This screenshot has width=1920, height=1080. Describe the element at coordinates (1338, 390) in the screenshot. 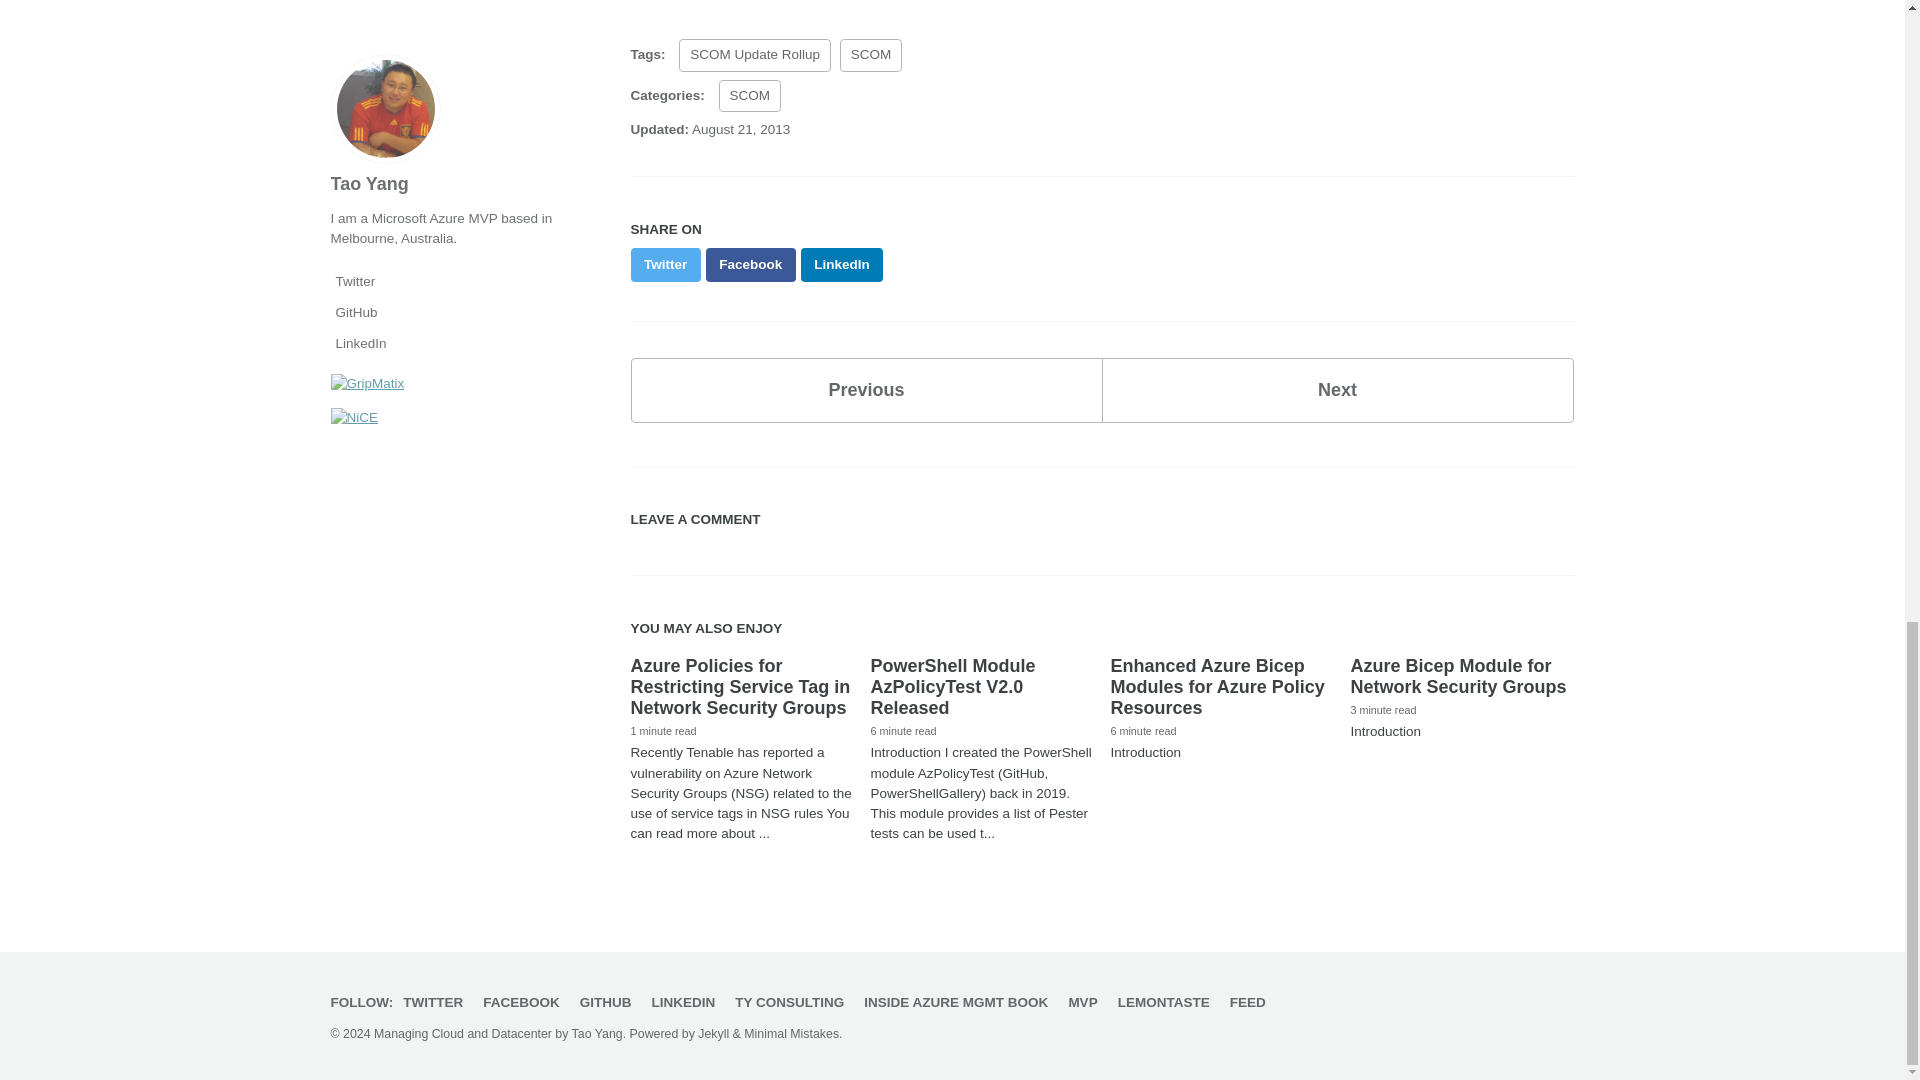

I see `Next` at that location.